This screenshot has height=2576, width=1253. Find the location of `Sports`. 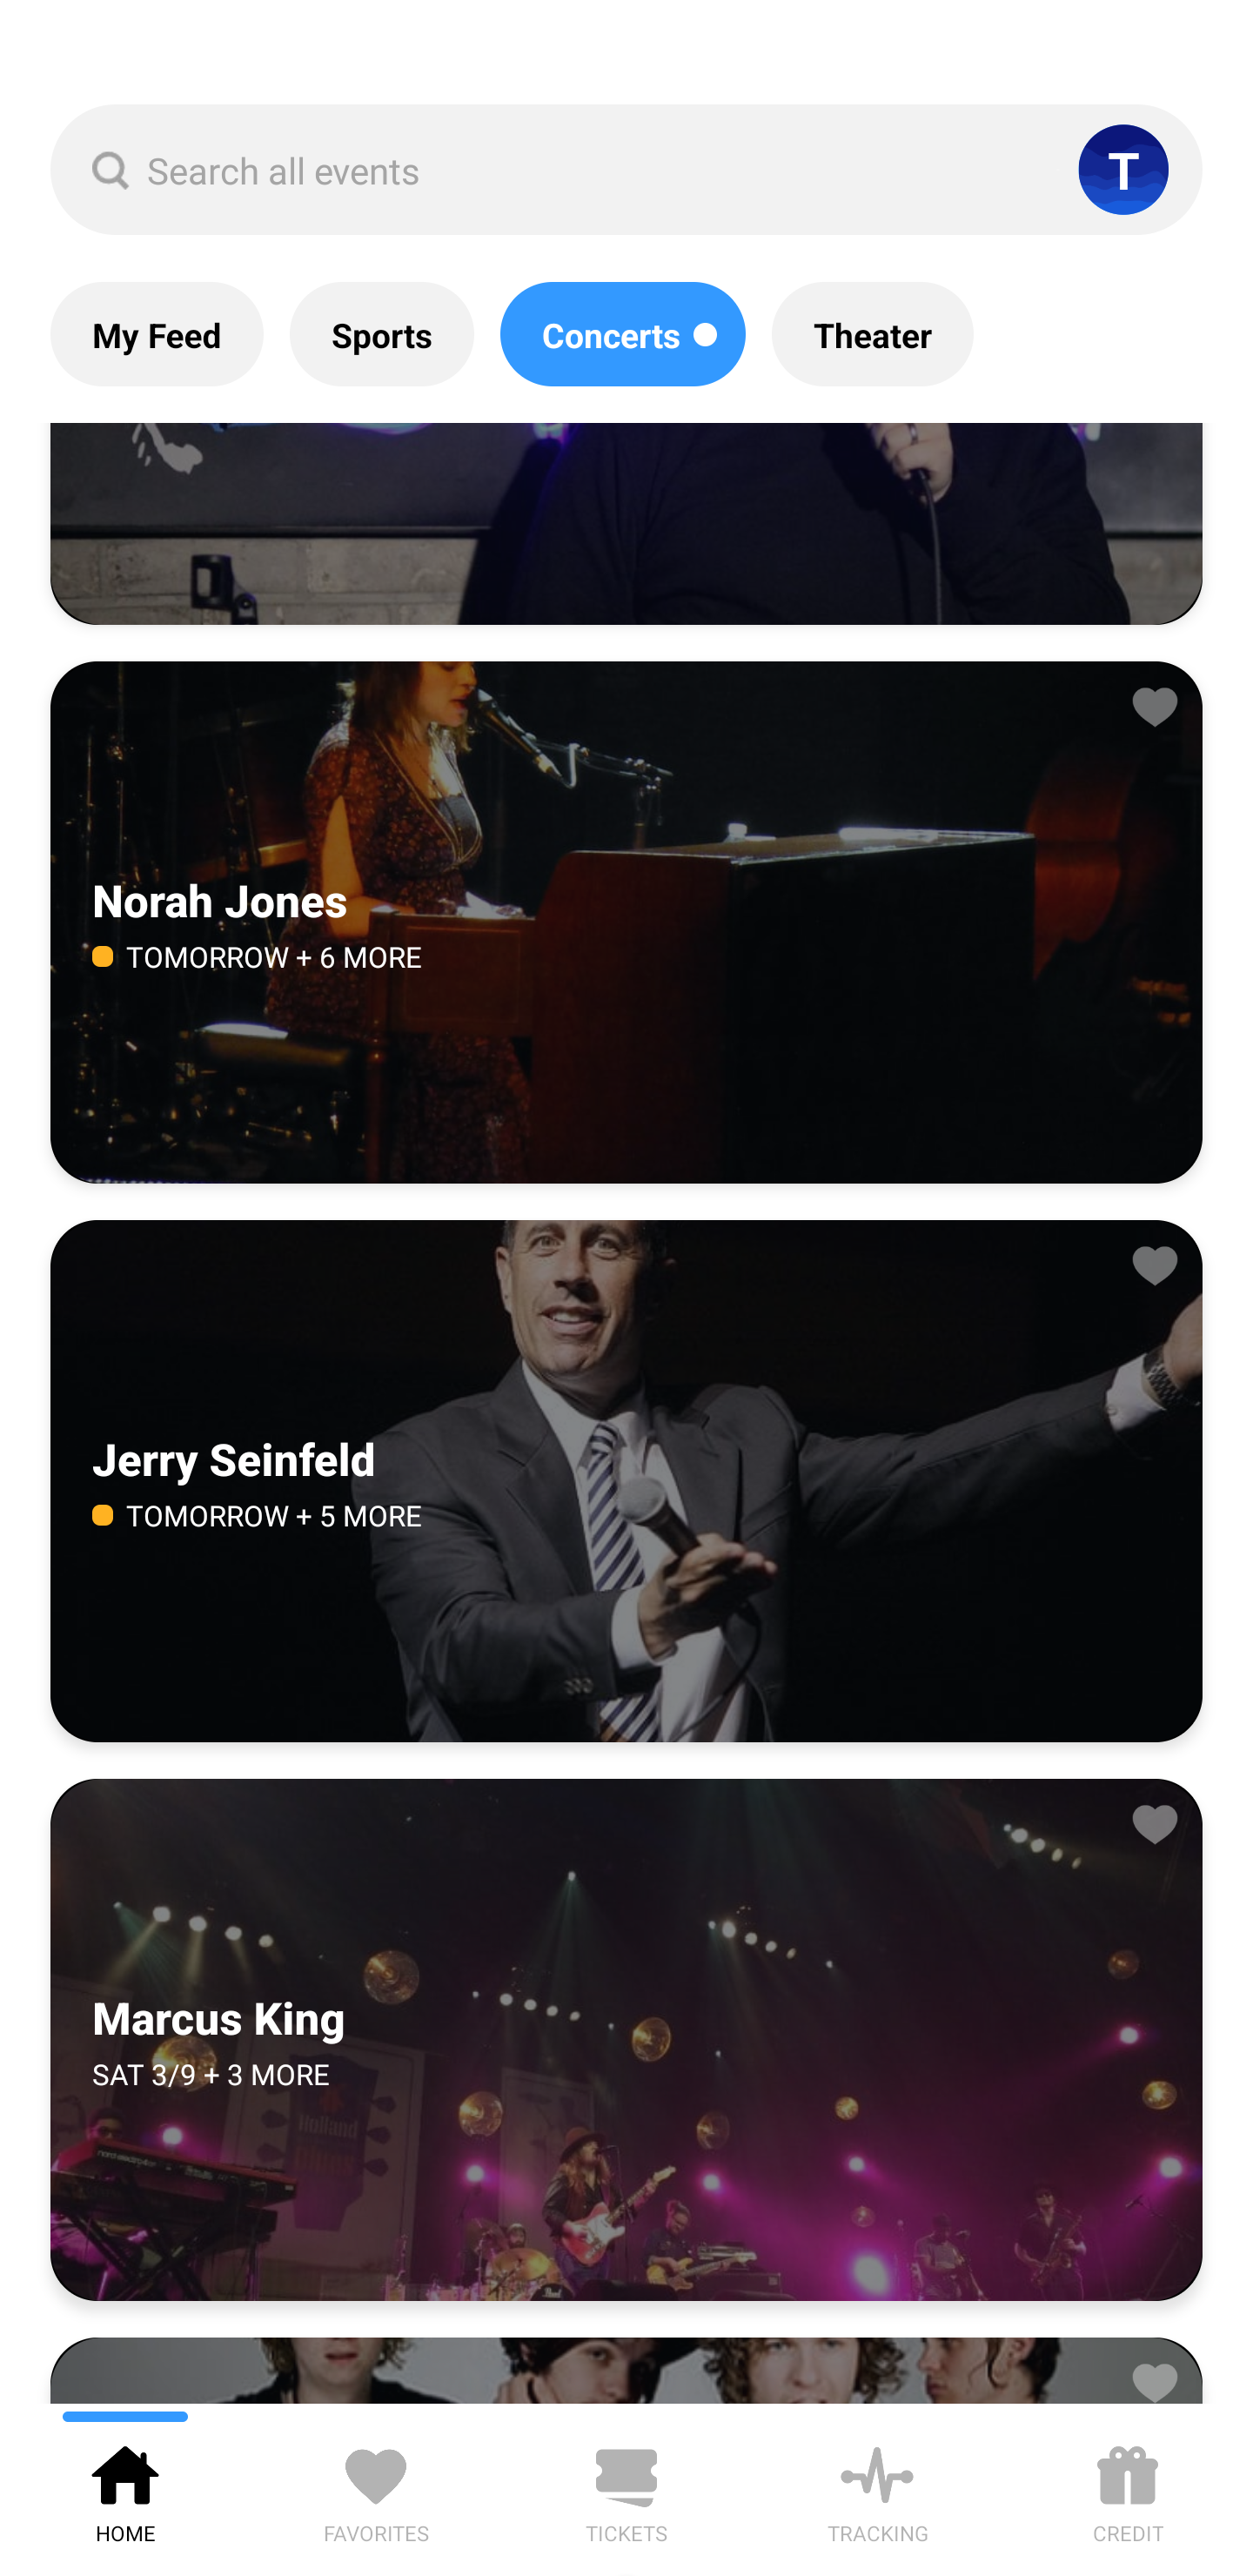

Sports is located at coordinates (381, 333).